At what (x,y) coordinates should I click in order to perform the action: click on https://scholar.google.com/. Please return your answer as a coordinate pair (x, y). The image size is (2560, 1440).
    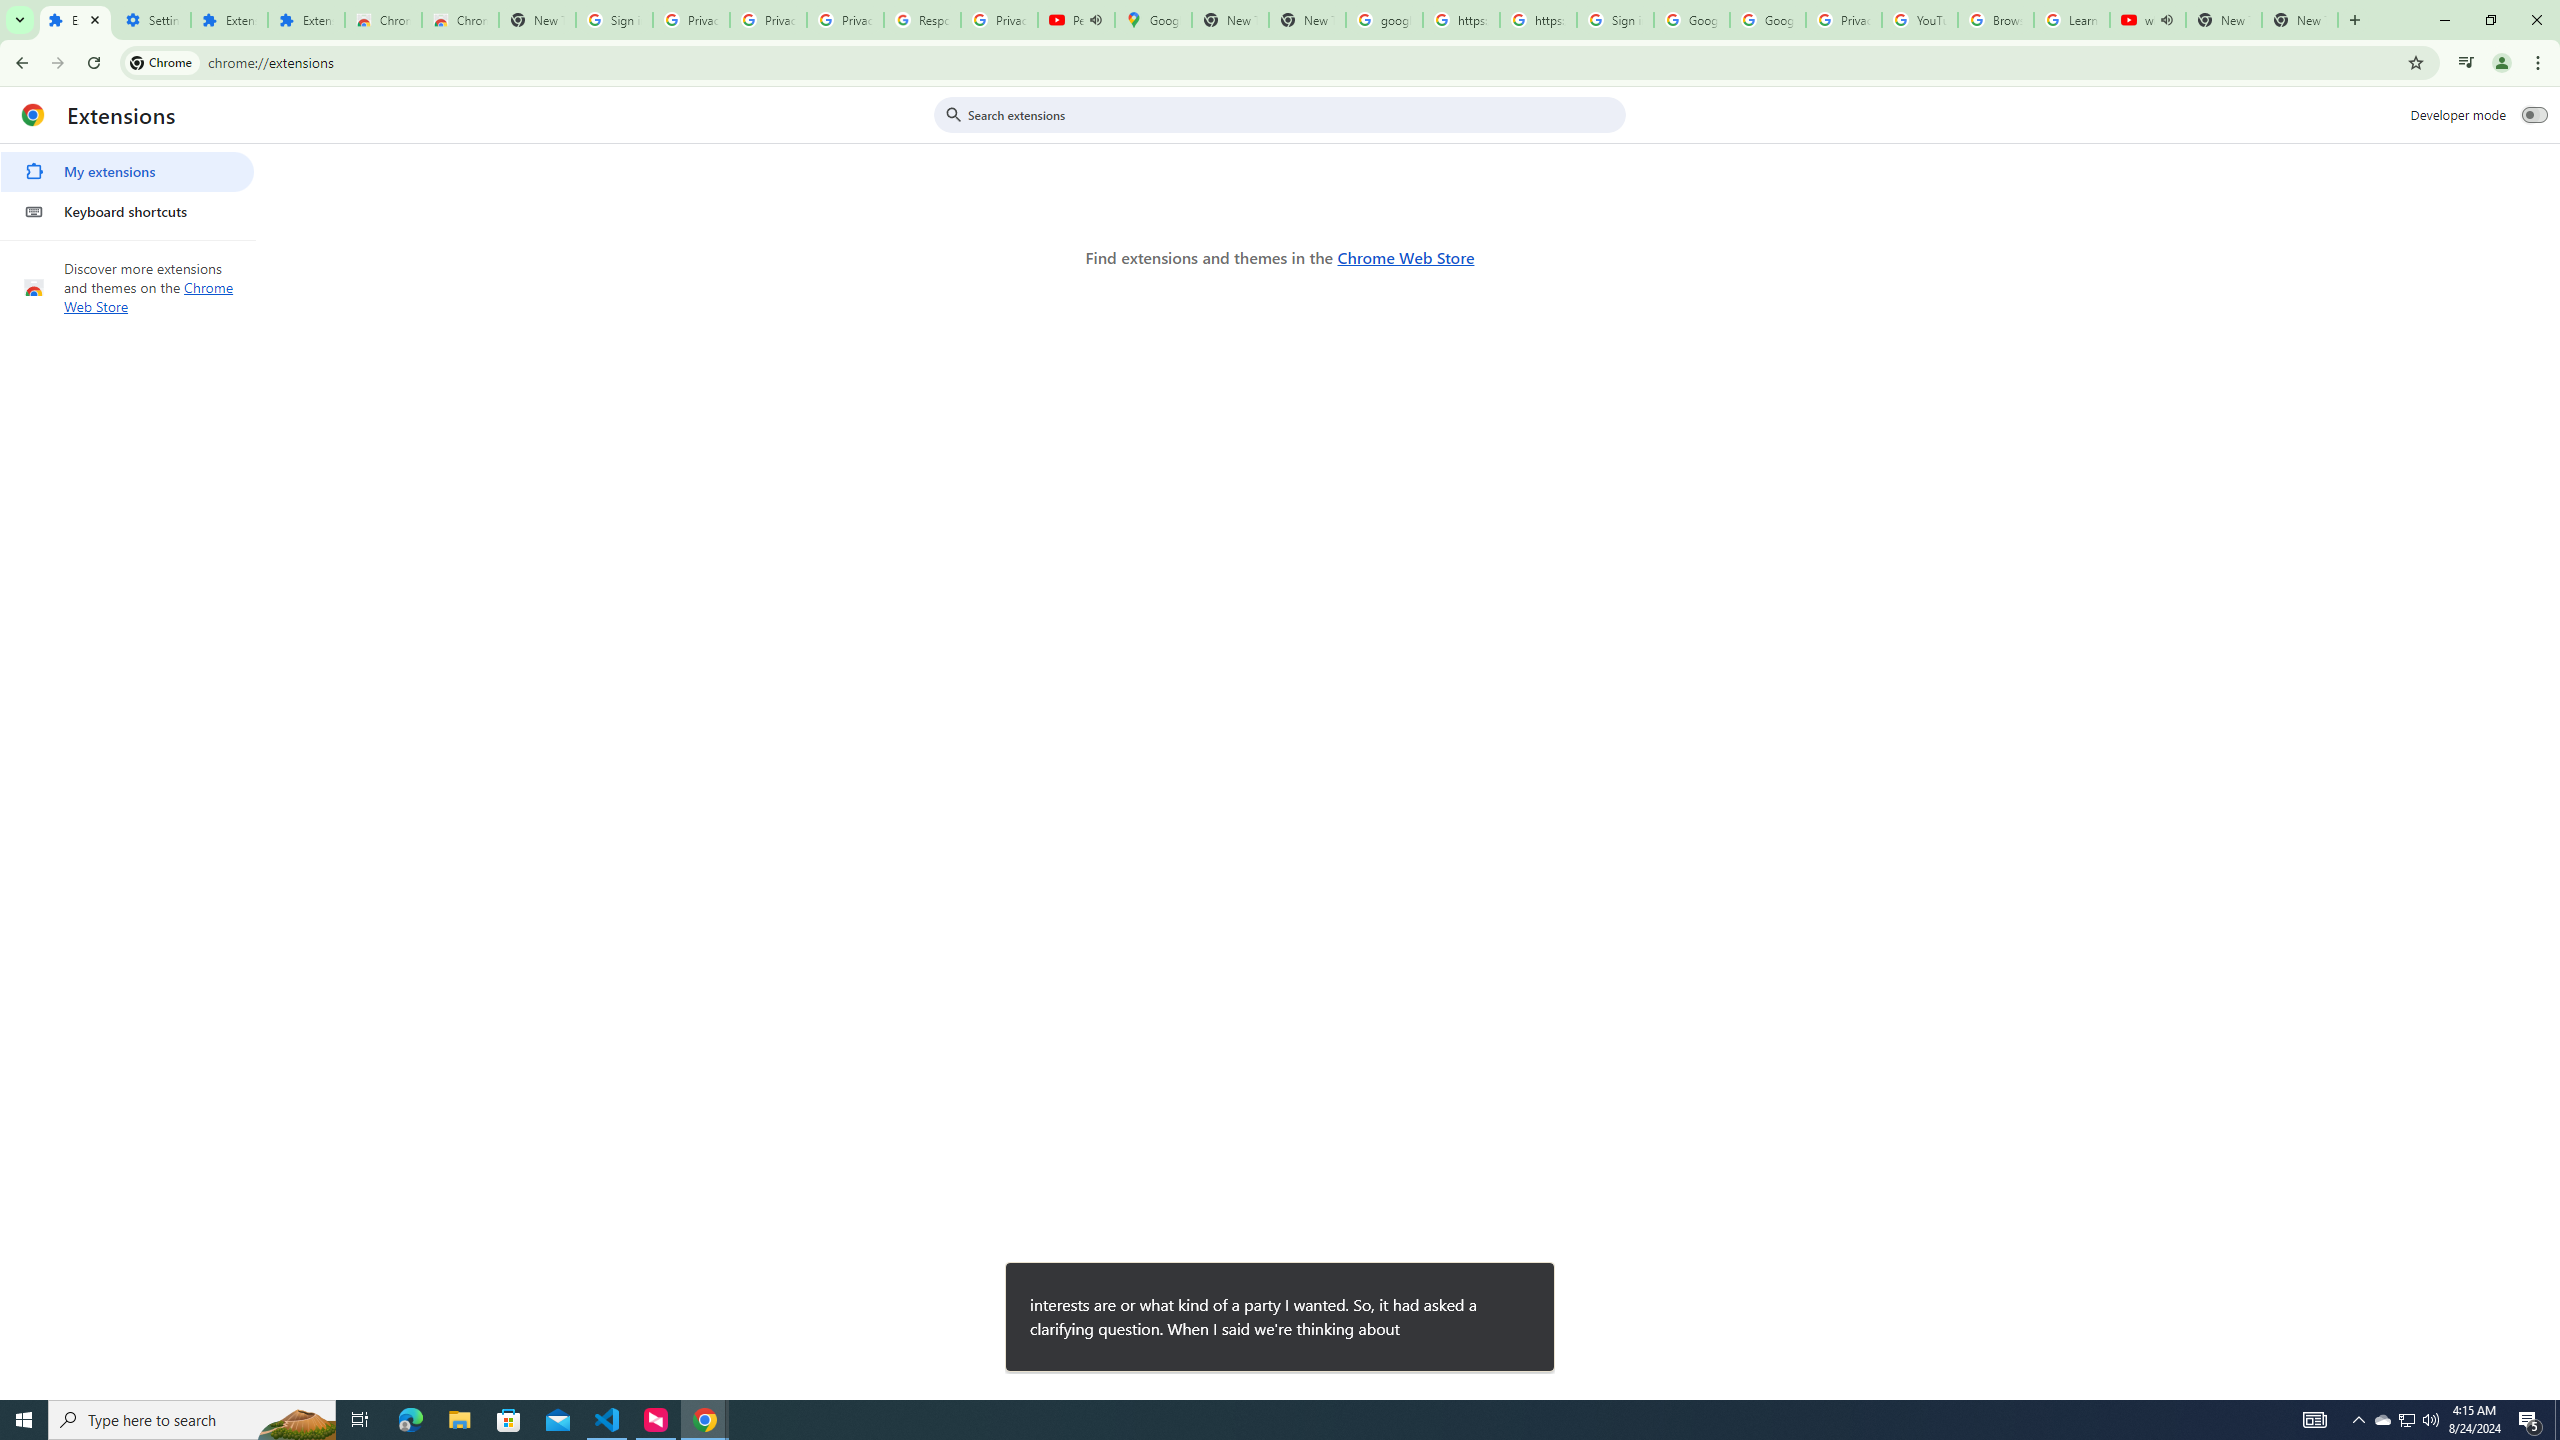
    Looking at the image, I should click on (1460, 20).